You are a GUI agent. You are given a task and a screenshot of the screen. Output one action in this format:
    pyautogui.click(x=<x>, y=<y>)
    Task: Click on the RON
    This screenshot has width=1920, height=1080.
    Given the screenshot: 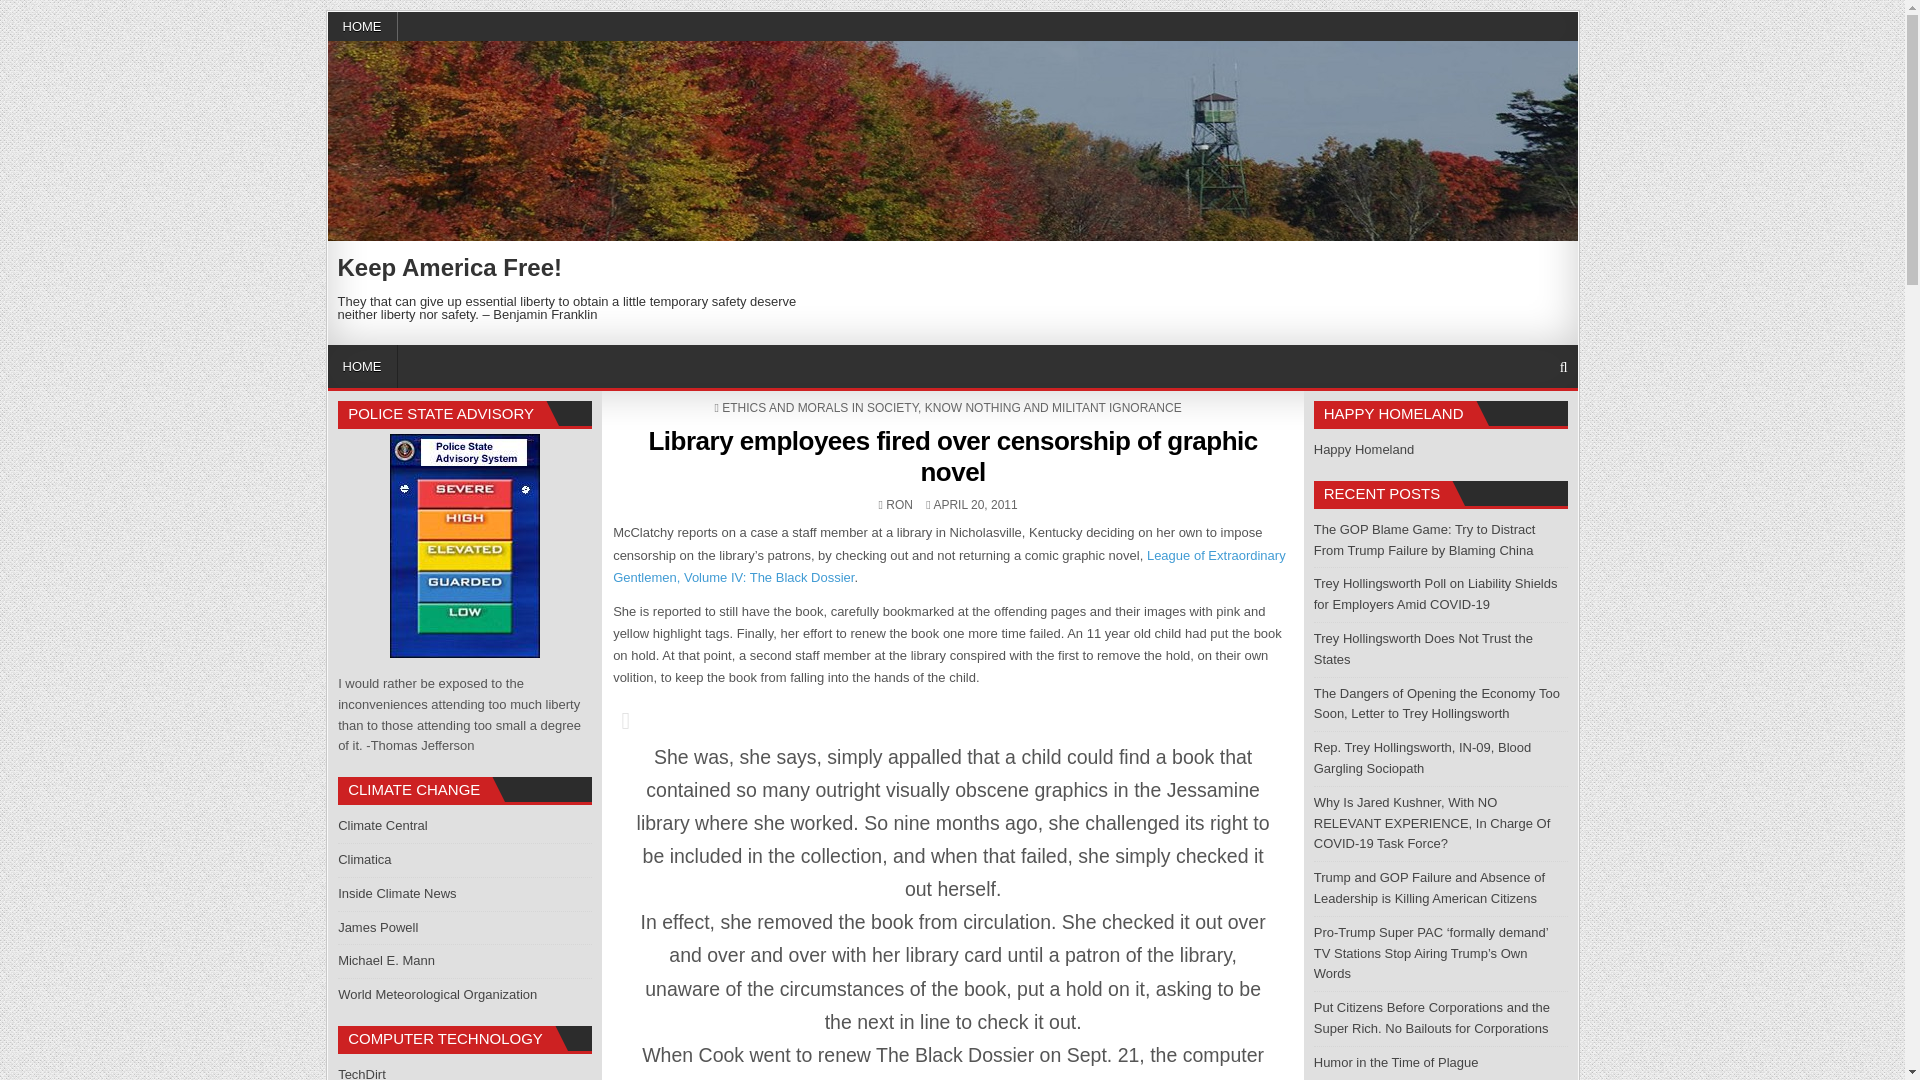 What is the action you would take?
    pyautogui.click(x=899, y=504)
    